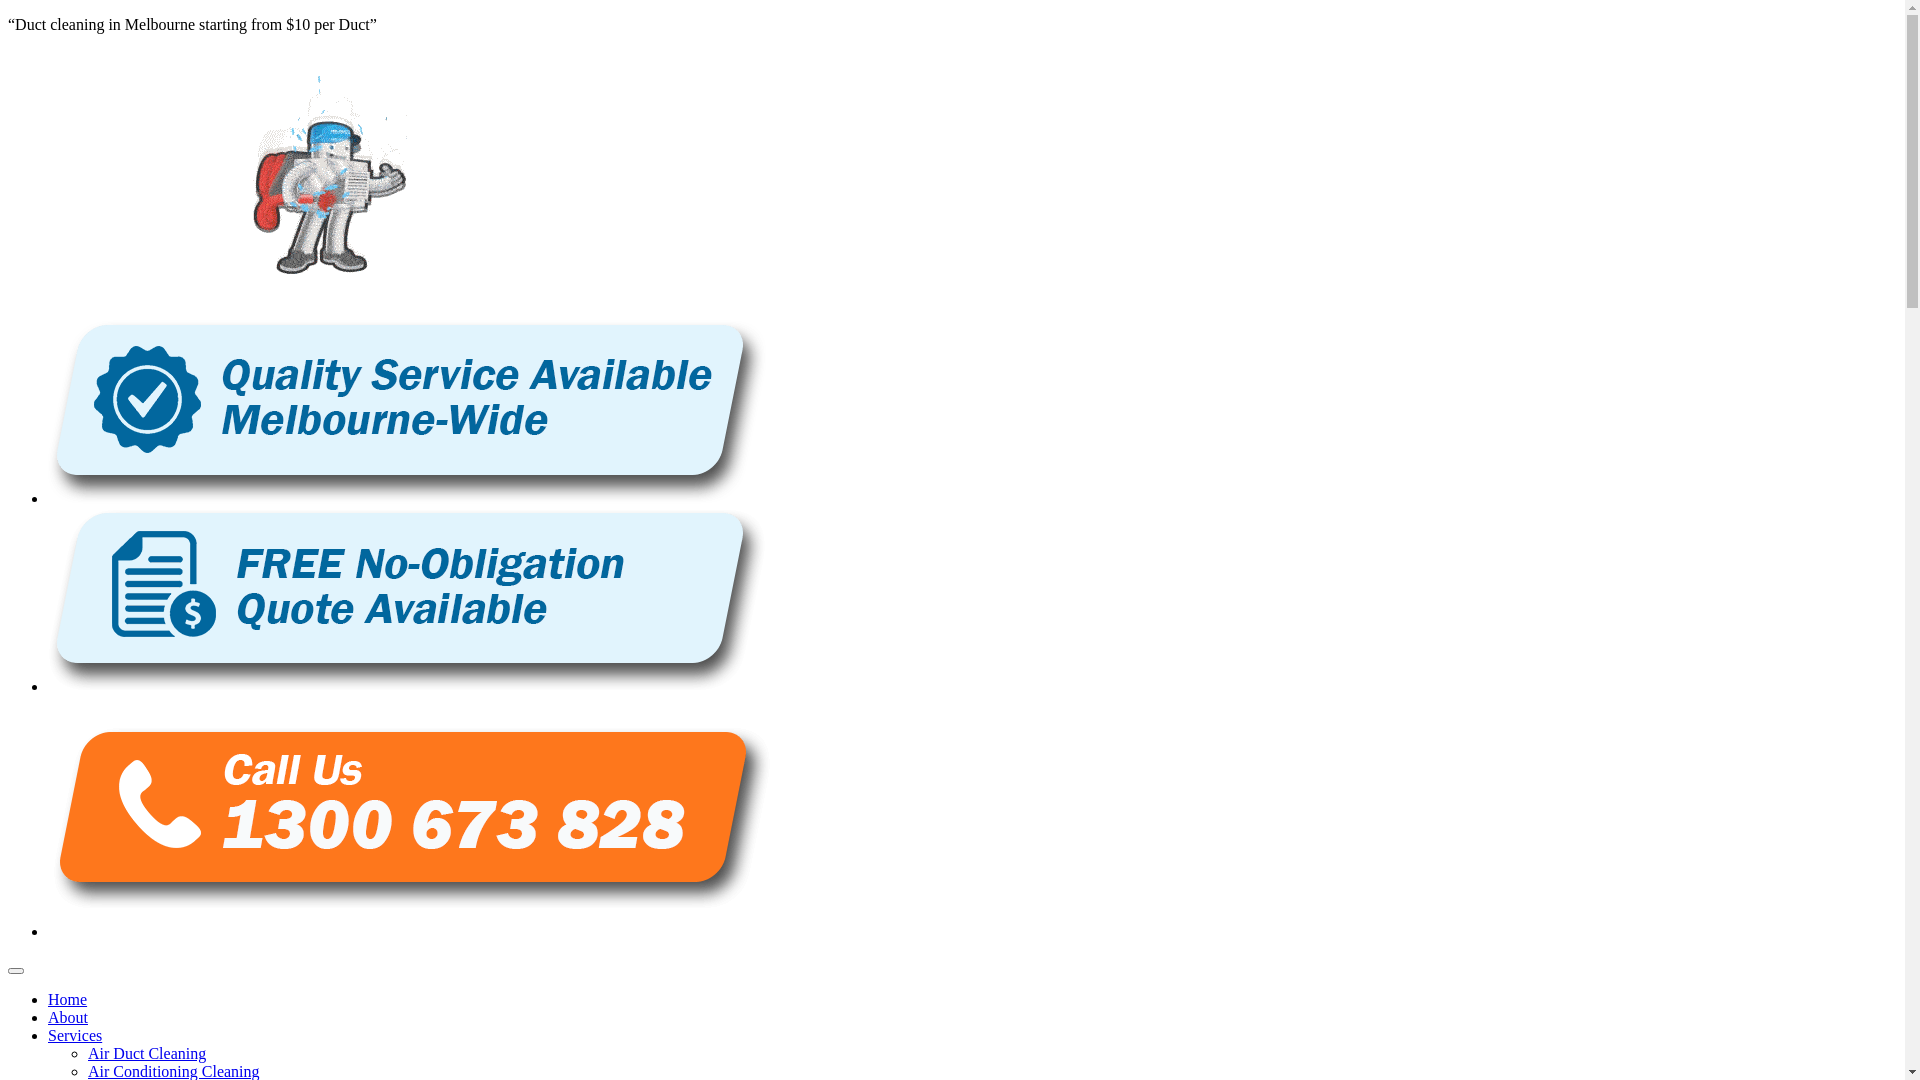 The image size is (1920, 1080). I want to click on About, so click(68, 1018).